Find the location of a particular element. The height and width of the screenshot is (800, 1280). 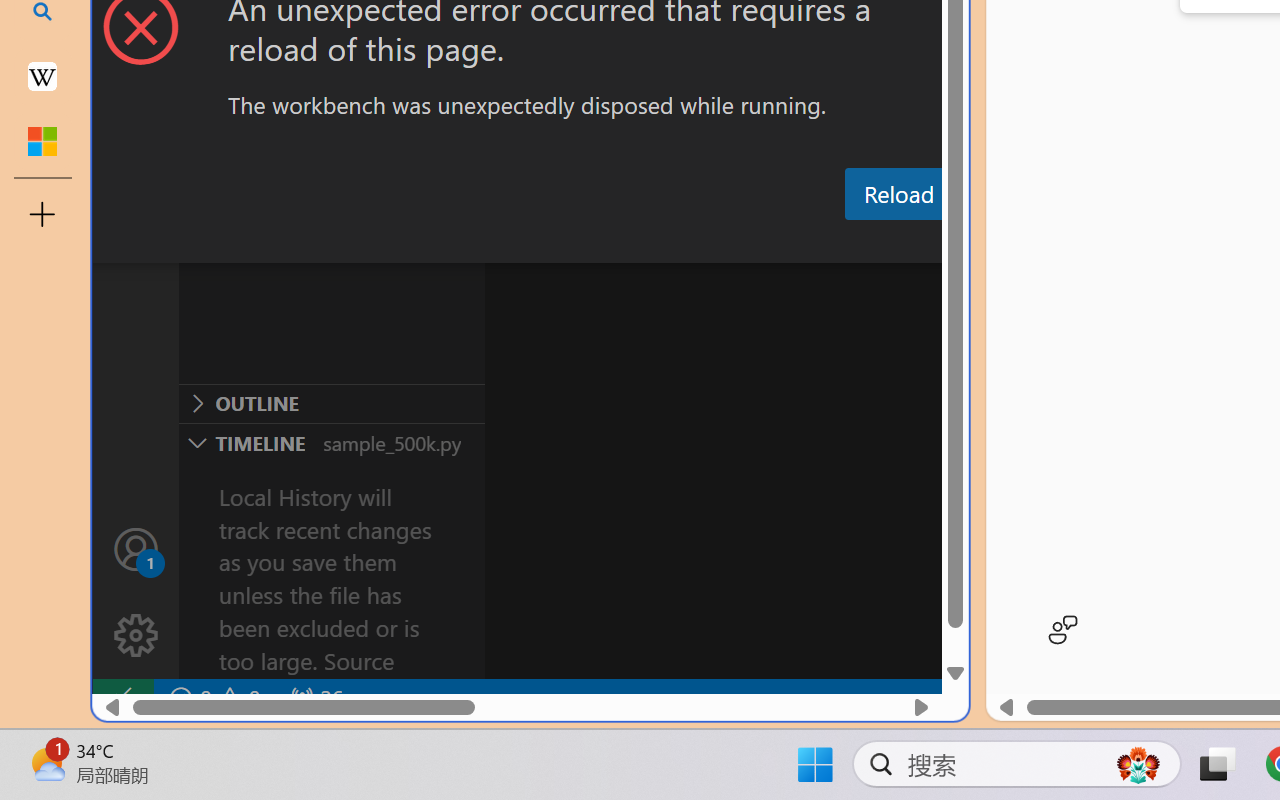

Problems (Ctrl+Shift+M) is located at coordinates (568, 243).